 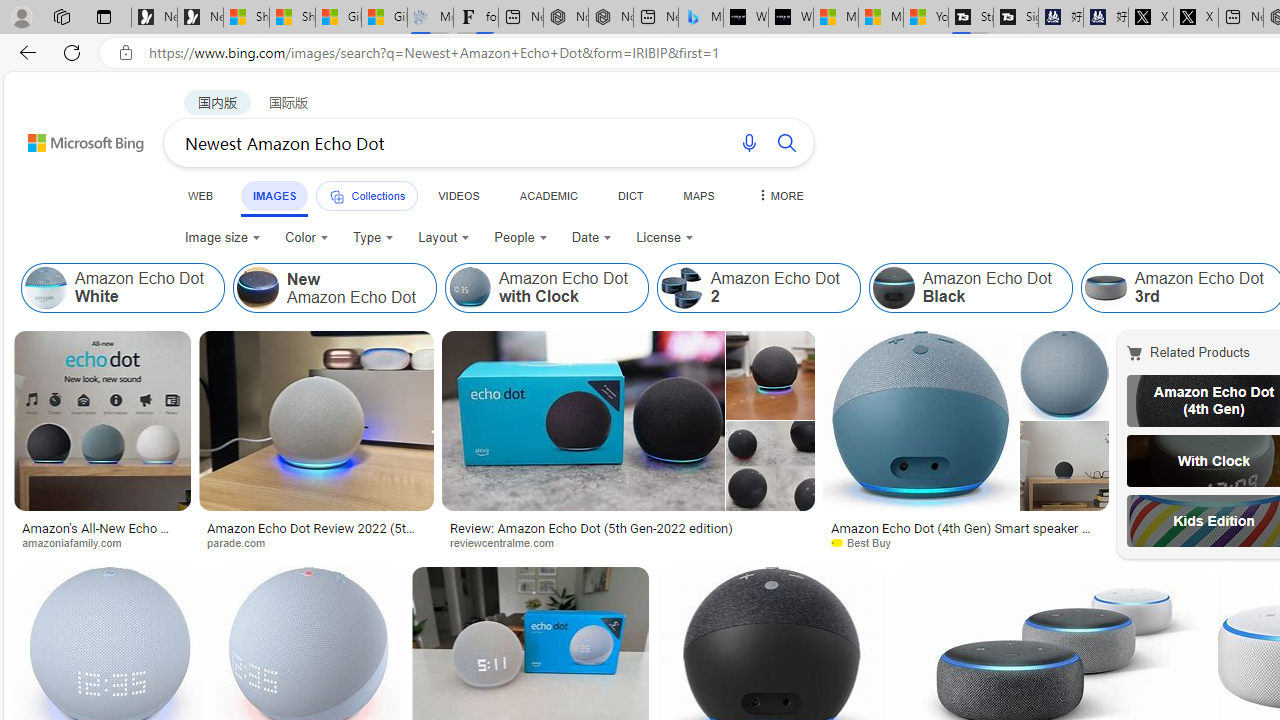 What do you see at coordinates (78, 542) in the screenshot?
I see `amazoniafamily.com` at bounding box center [78, 542].